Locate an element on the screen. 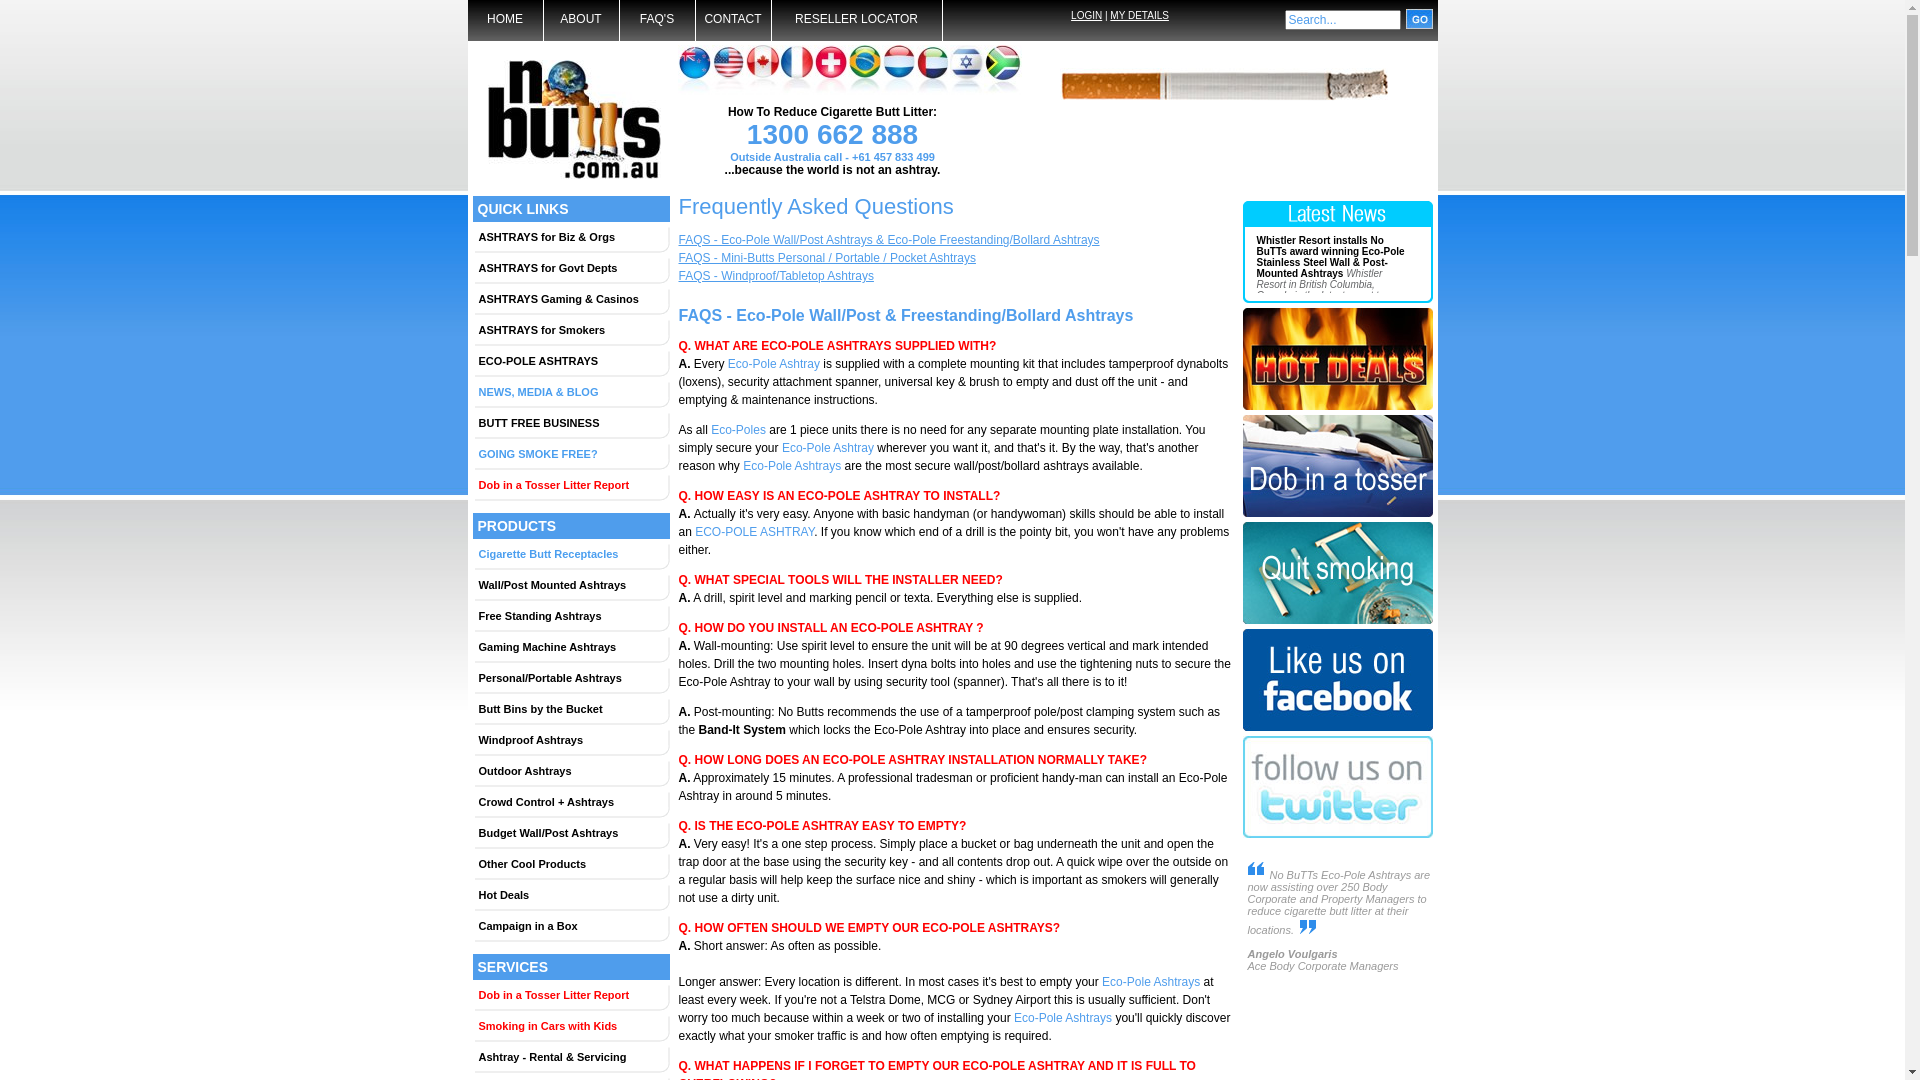 This screenshot has height=1080, width=1920. Make a Citizen Littering report here is located at coordinates (1337, 468).